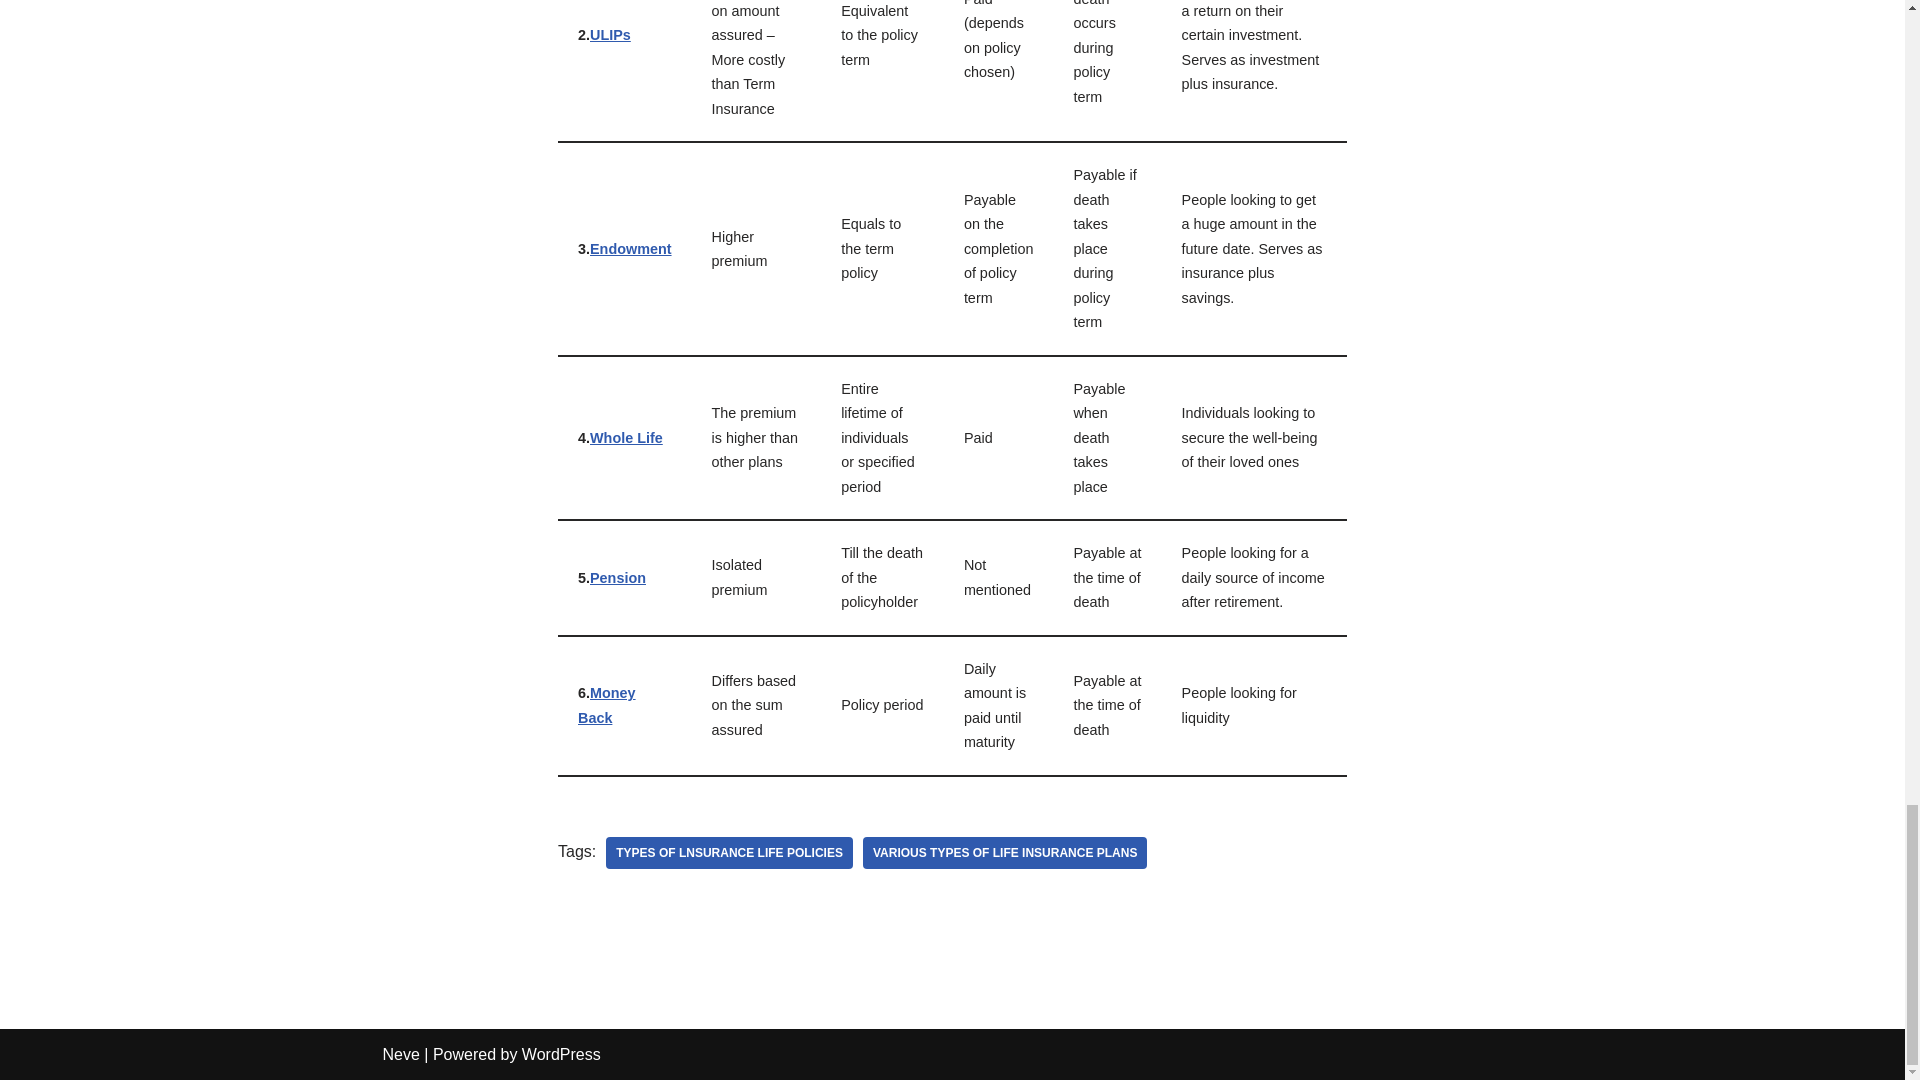 The width and height of the screenshot is (1920, 1080). I want to click on Neve, so click(400, 1054).